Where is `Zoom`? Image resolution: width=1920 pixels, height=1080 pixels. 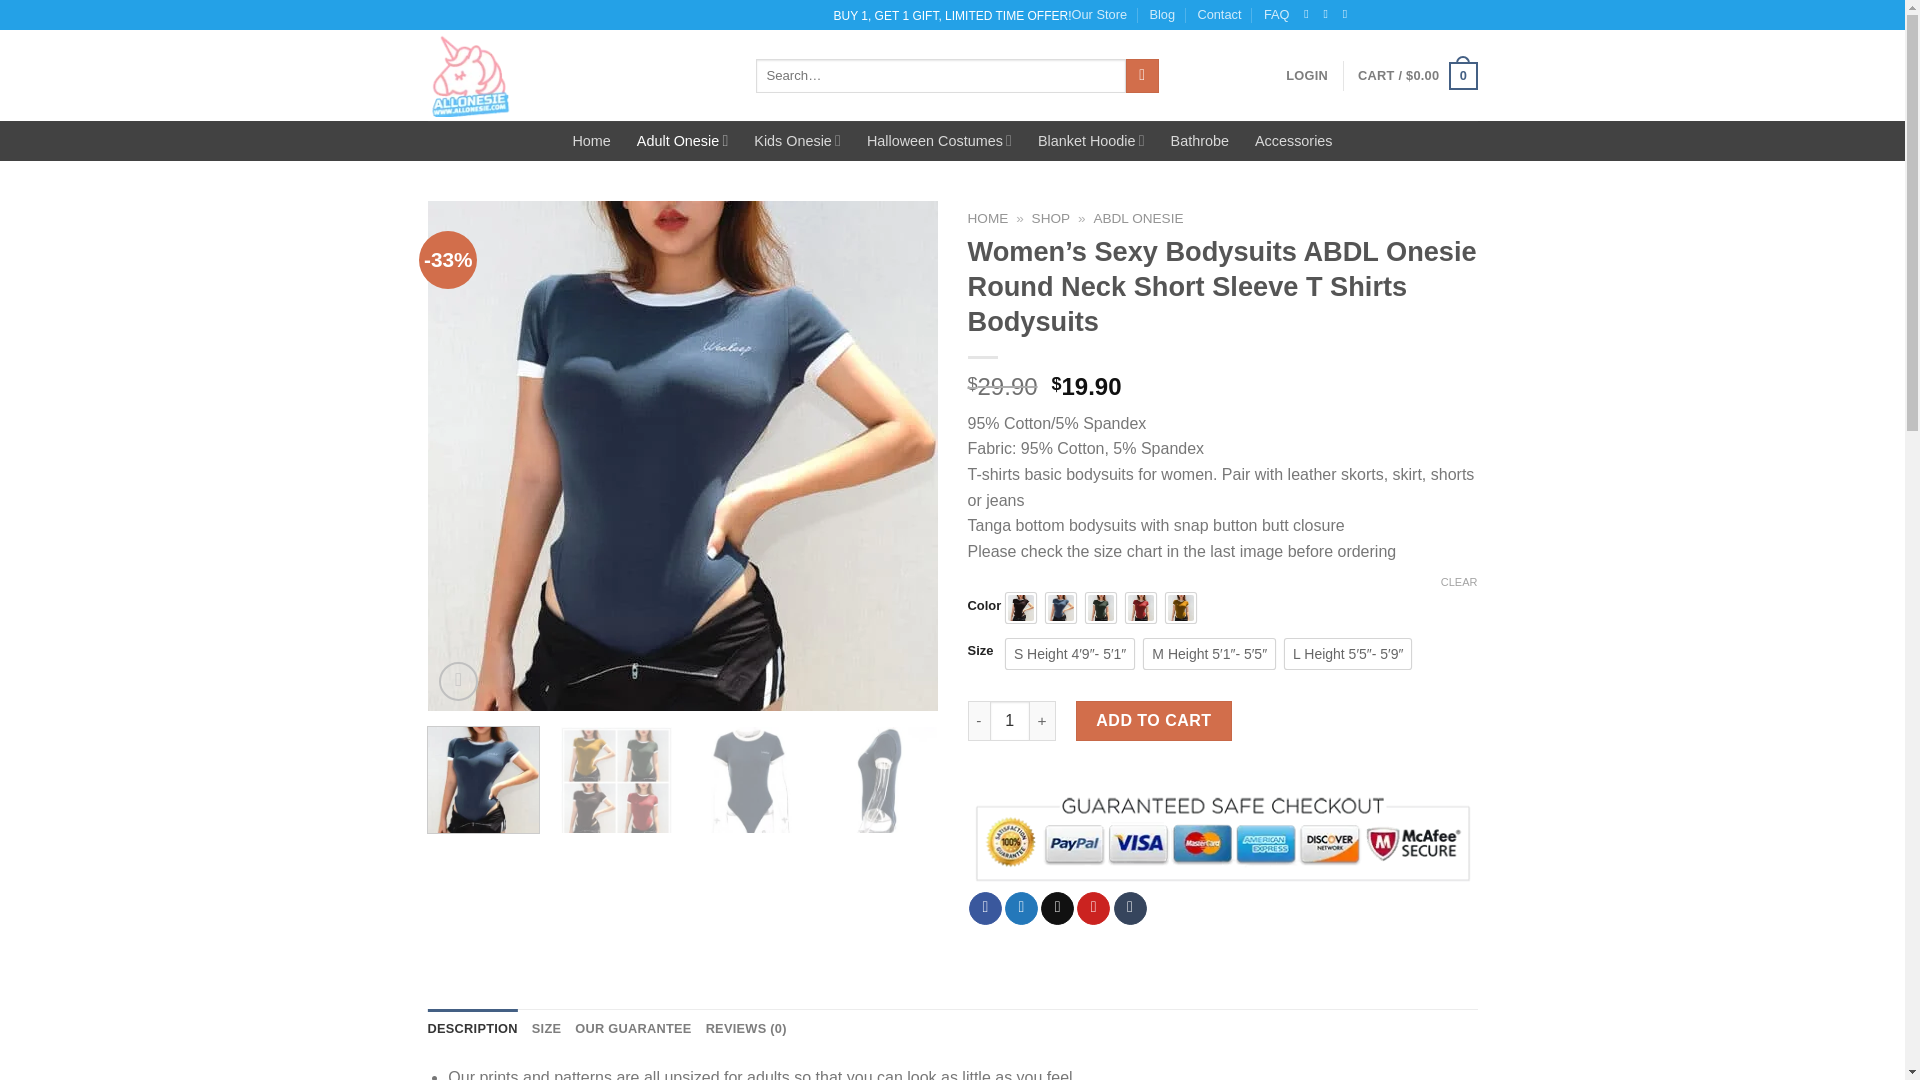 Zoom is located at coordinates (458, 681).